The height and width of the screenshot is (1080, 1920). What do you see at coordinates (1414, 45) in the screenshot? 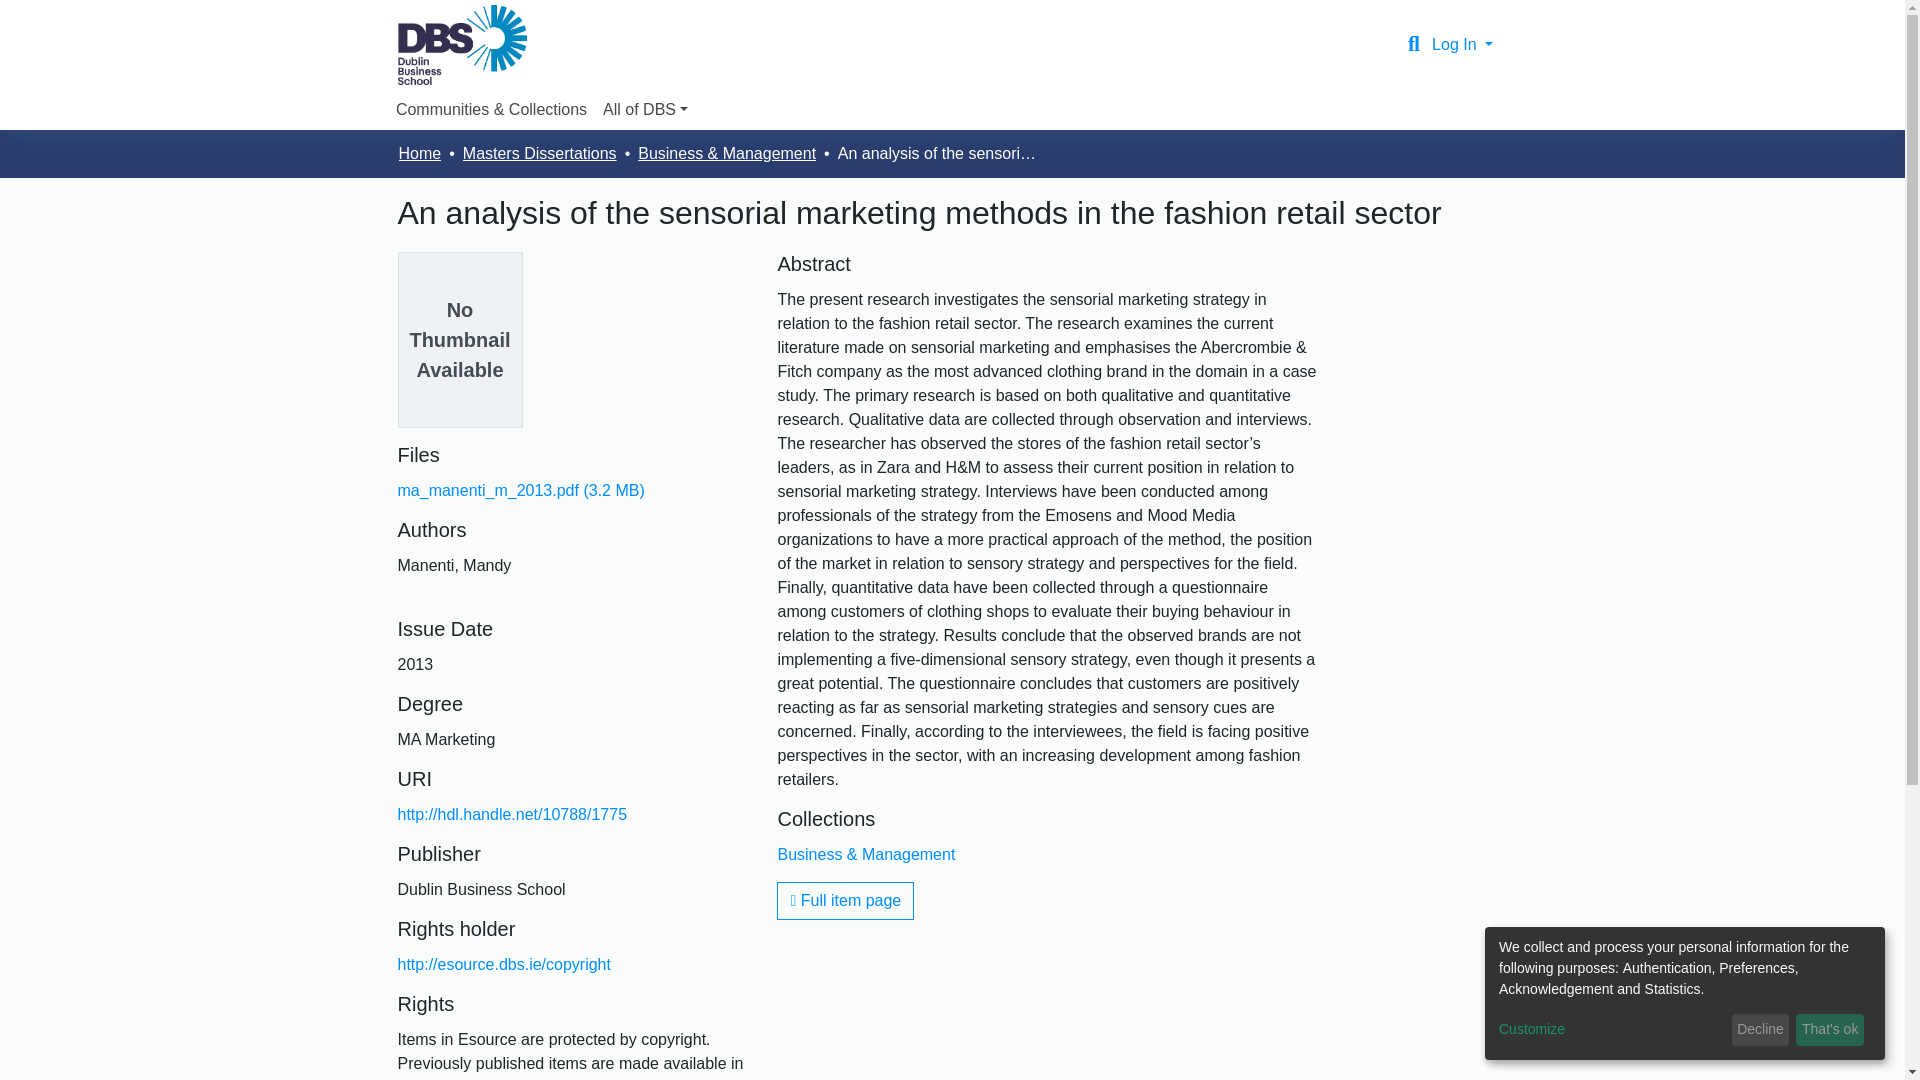
I see `Search` at bounding box center [1414, 45].